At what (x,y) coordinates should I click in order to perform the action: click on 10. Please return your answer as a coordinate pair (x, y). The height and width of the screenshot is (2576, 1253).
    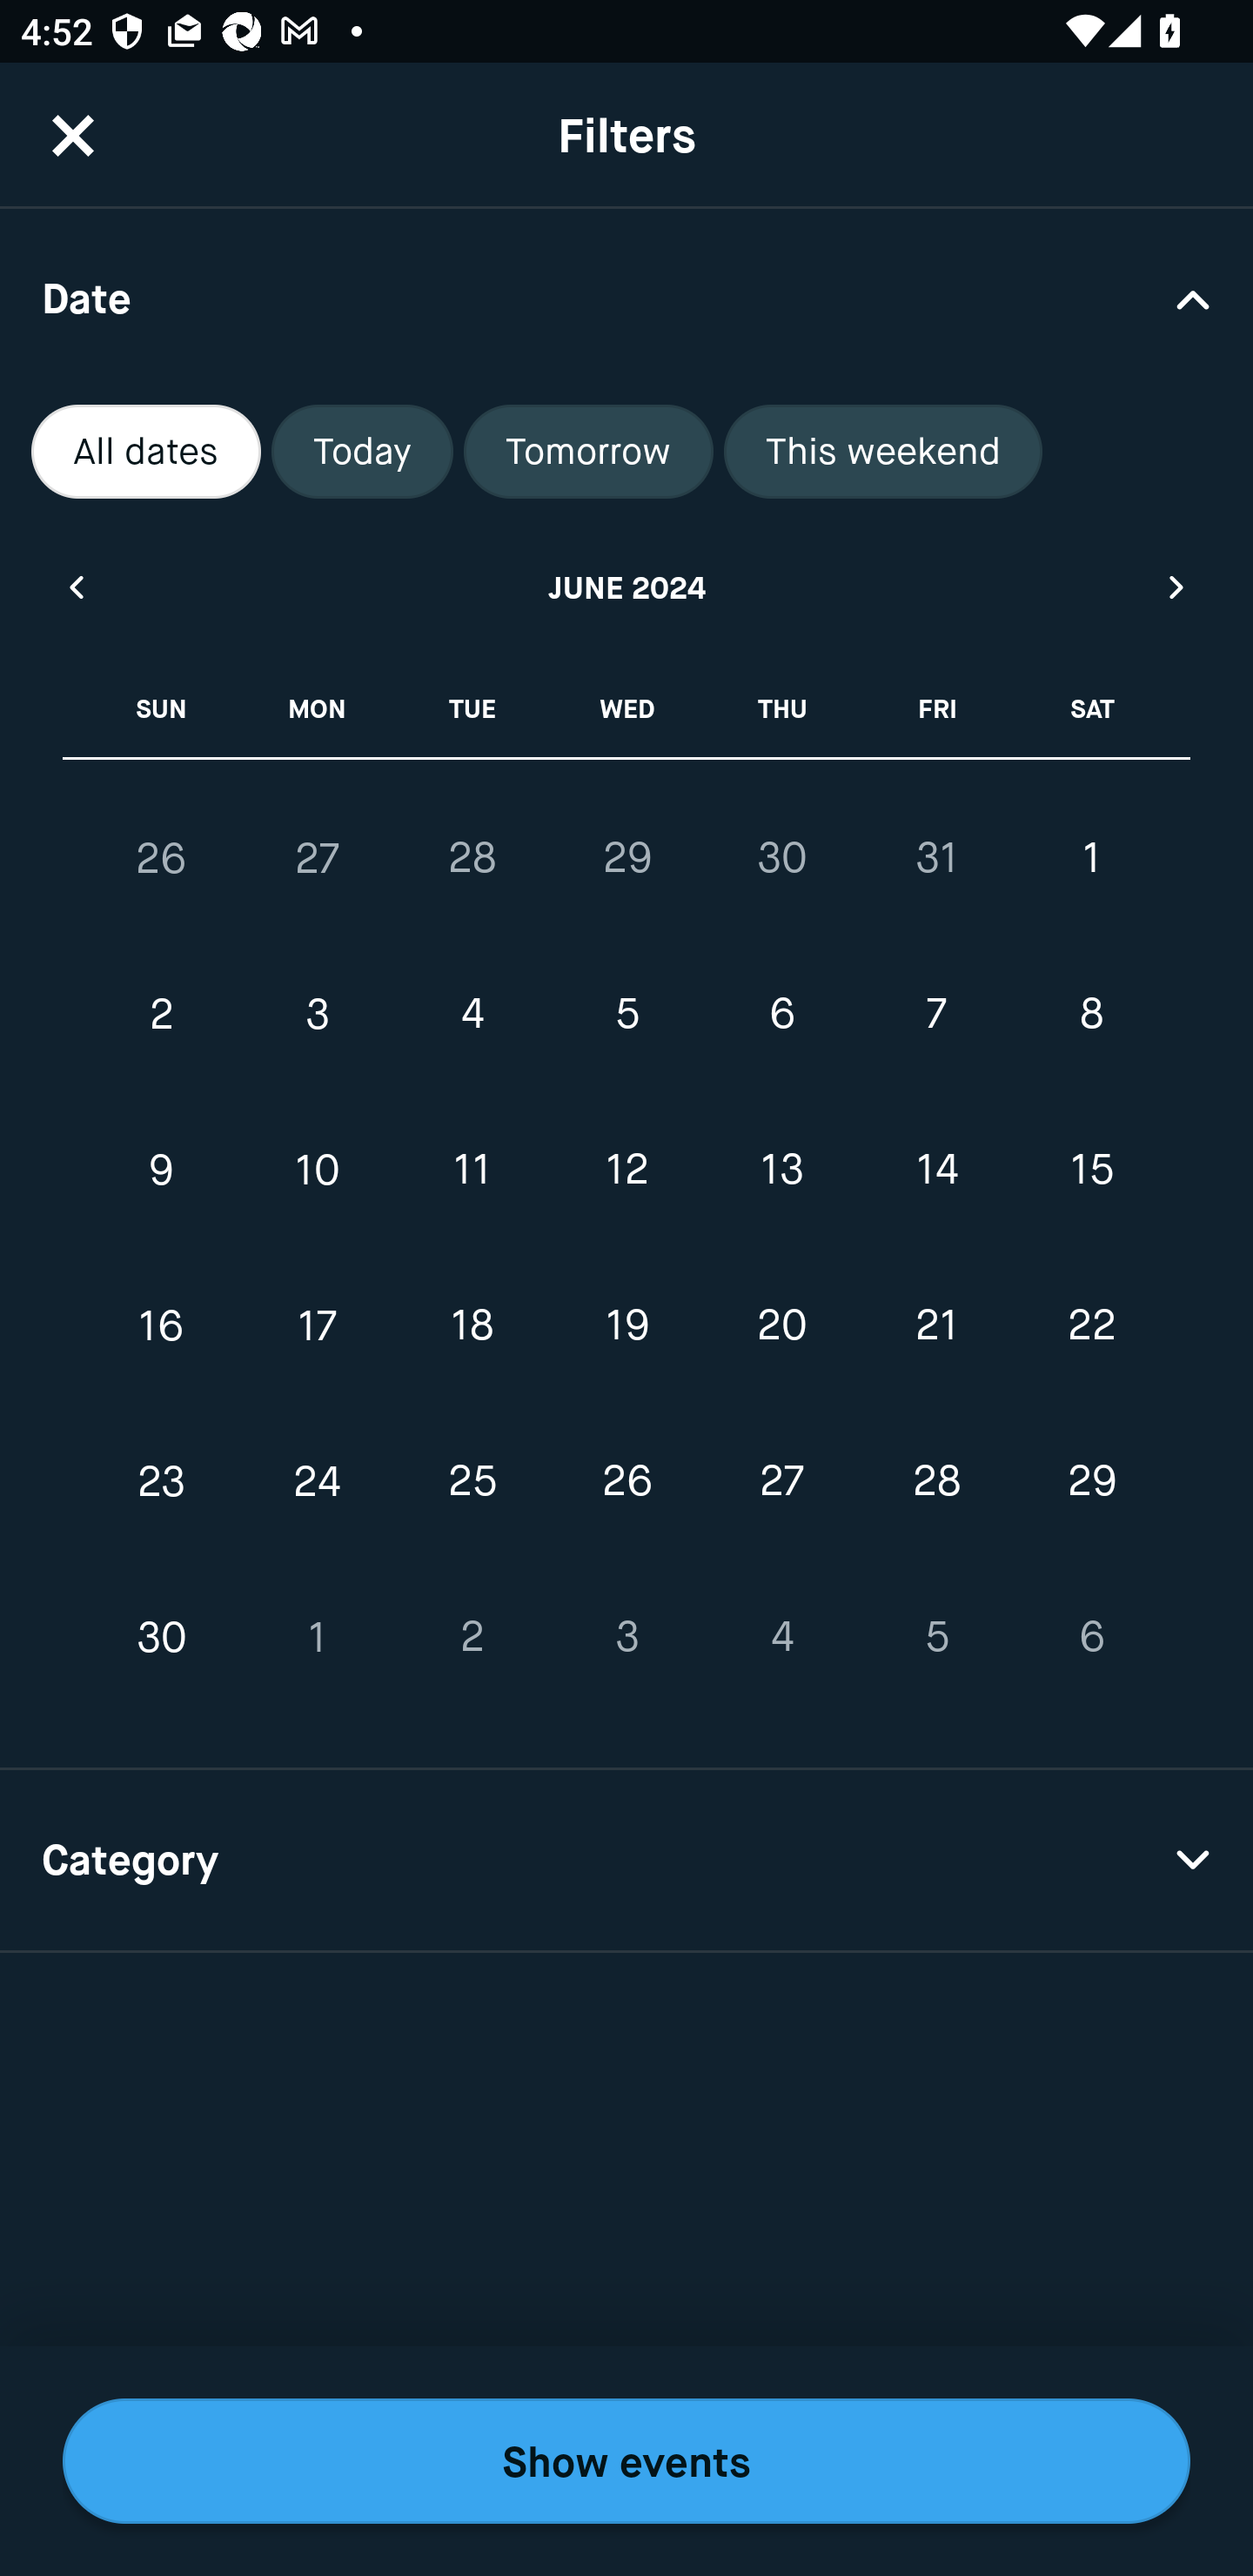
    Looking at the image, I should click on (317, 1170).